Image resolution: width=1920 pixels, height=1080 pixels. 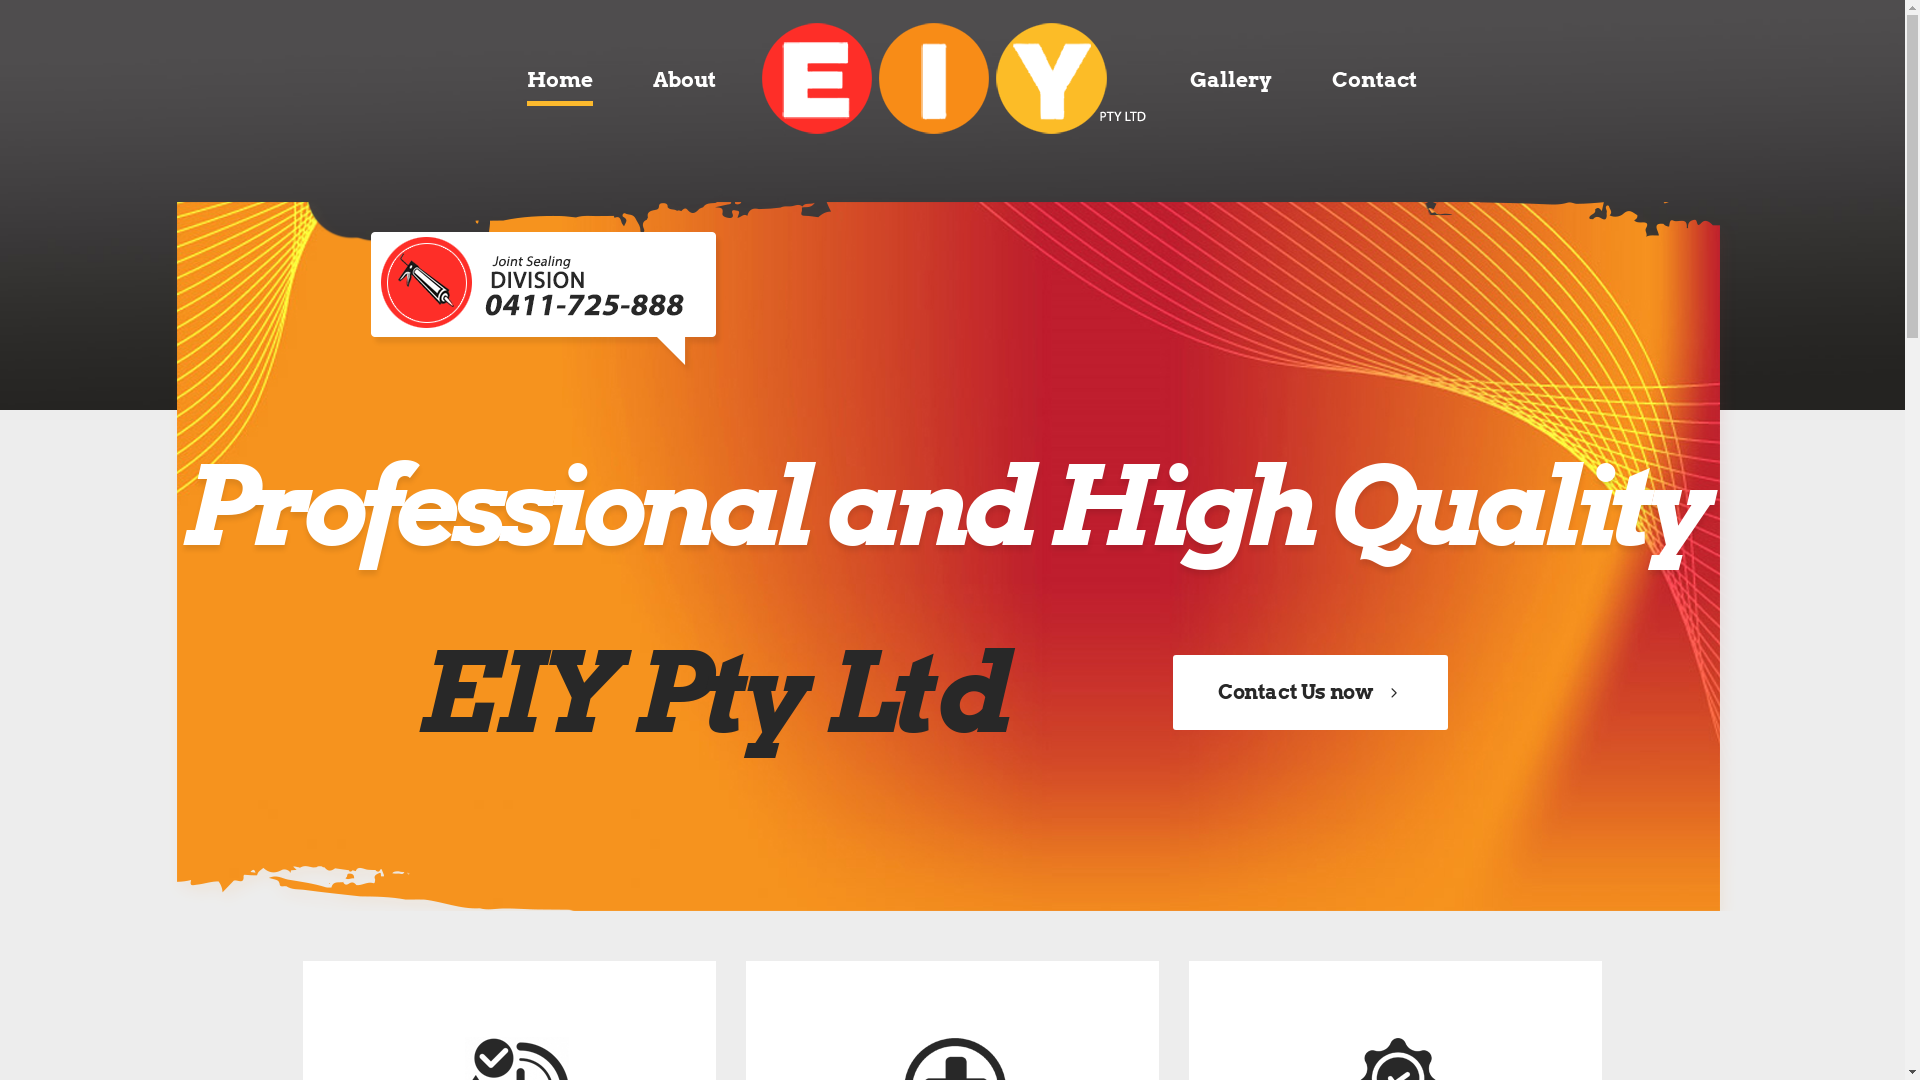 I want to click on About, so click(x=684, y=80).